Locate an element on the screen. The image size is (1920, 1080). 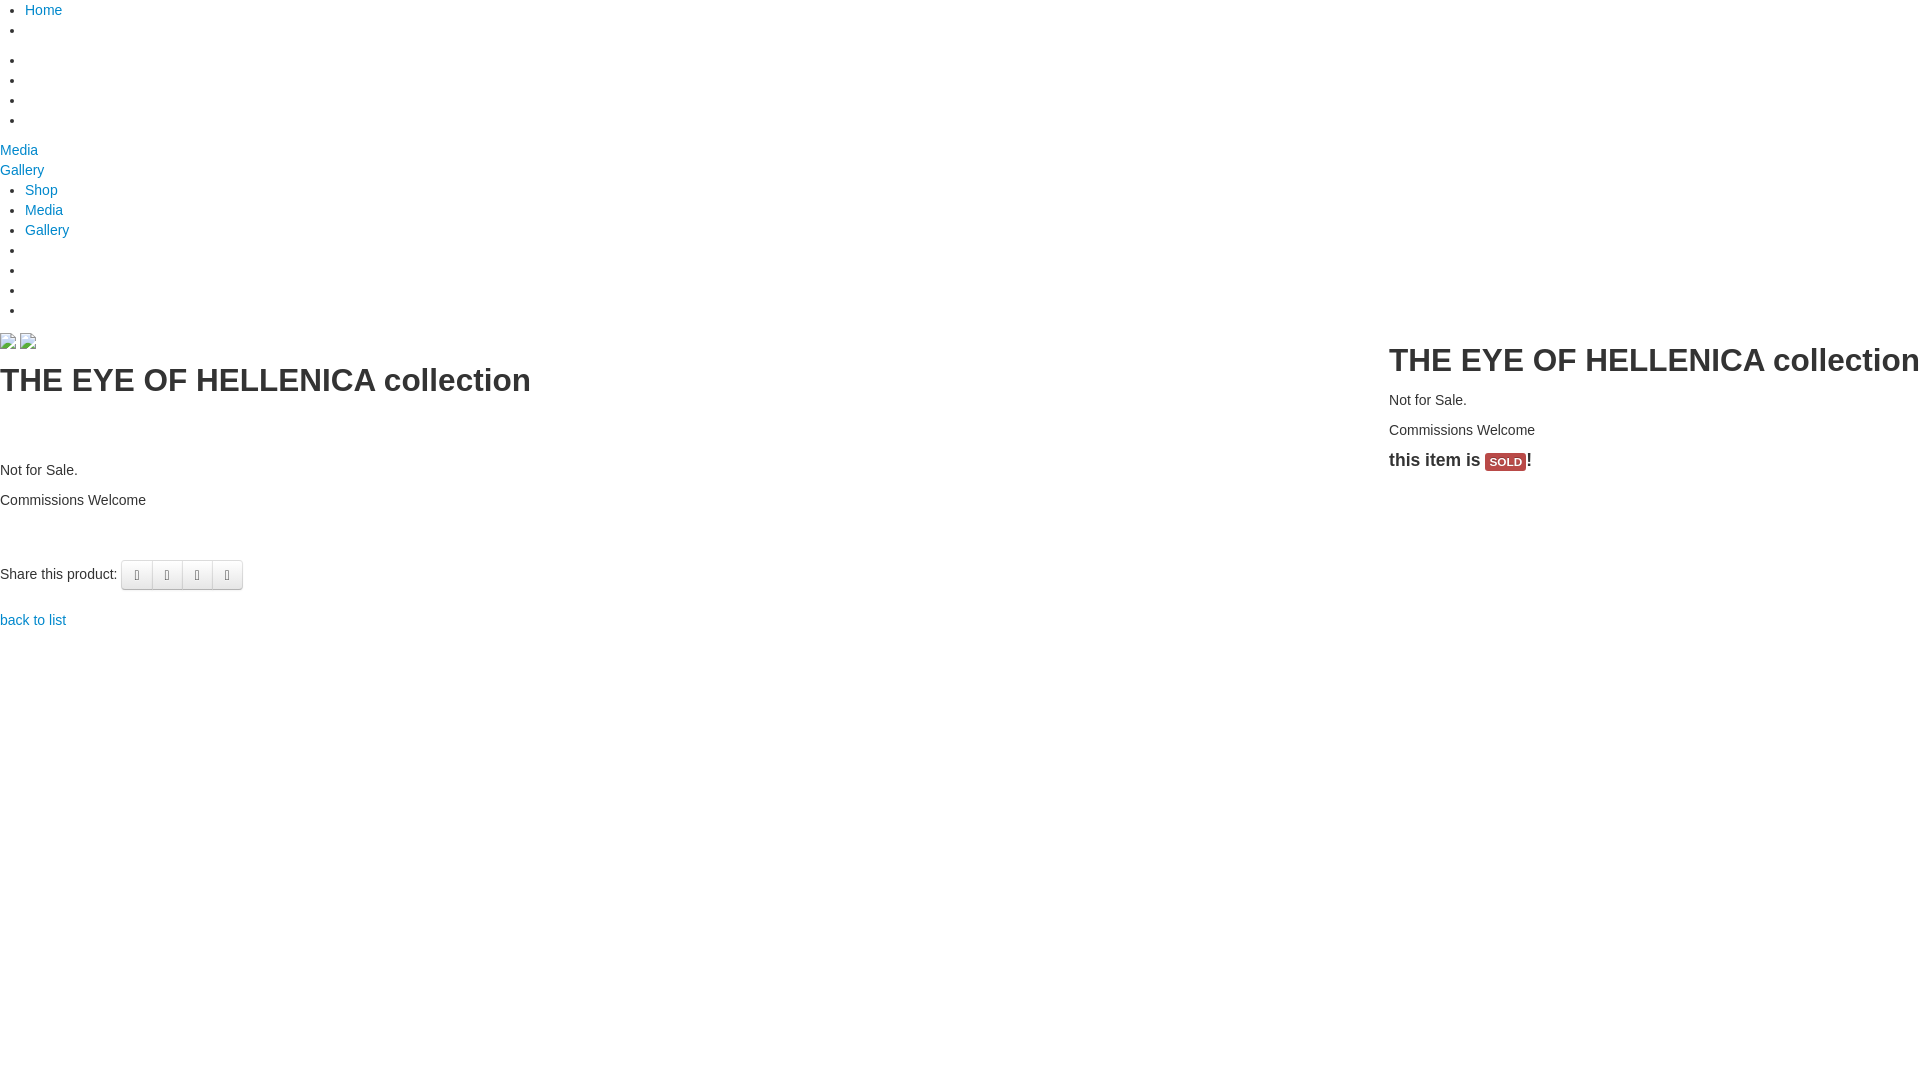
share on Google Plus is located at coordinates (198, 575).